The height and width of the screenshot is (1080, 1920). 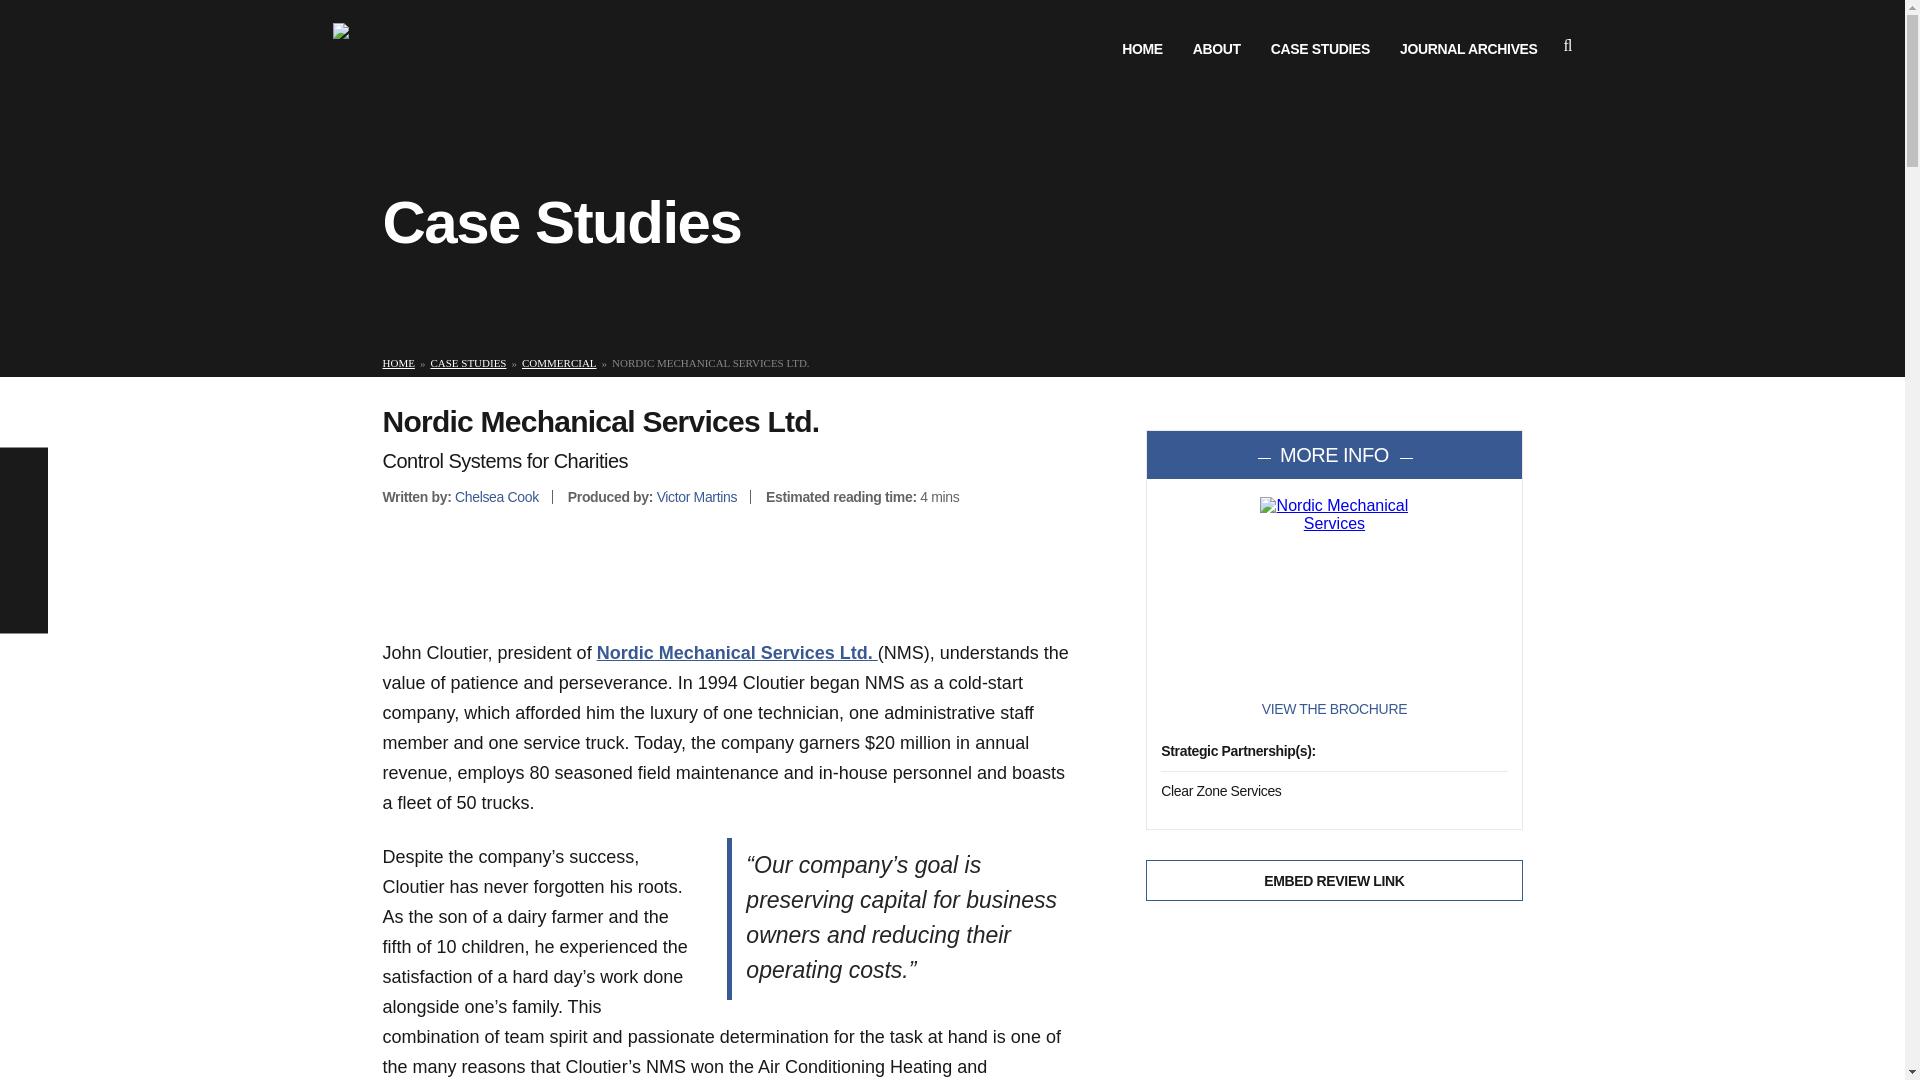 I want to click on Nordic Mechanical Services Ltd., so click(x=737, y=652).